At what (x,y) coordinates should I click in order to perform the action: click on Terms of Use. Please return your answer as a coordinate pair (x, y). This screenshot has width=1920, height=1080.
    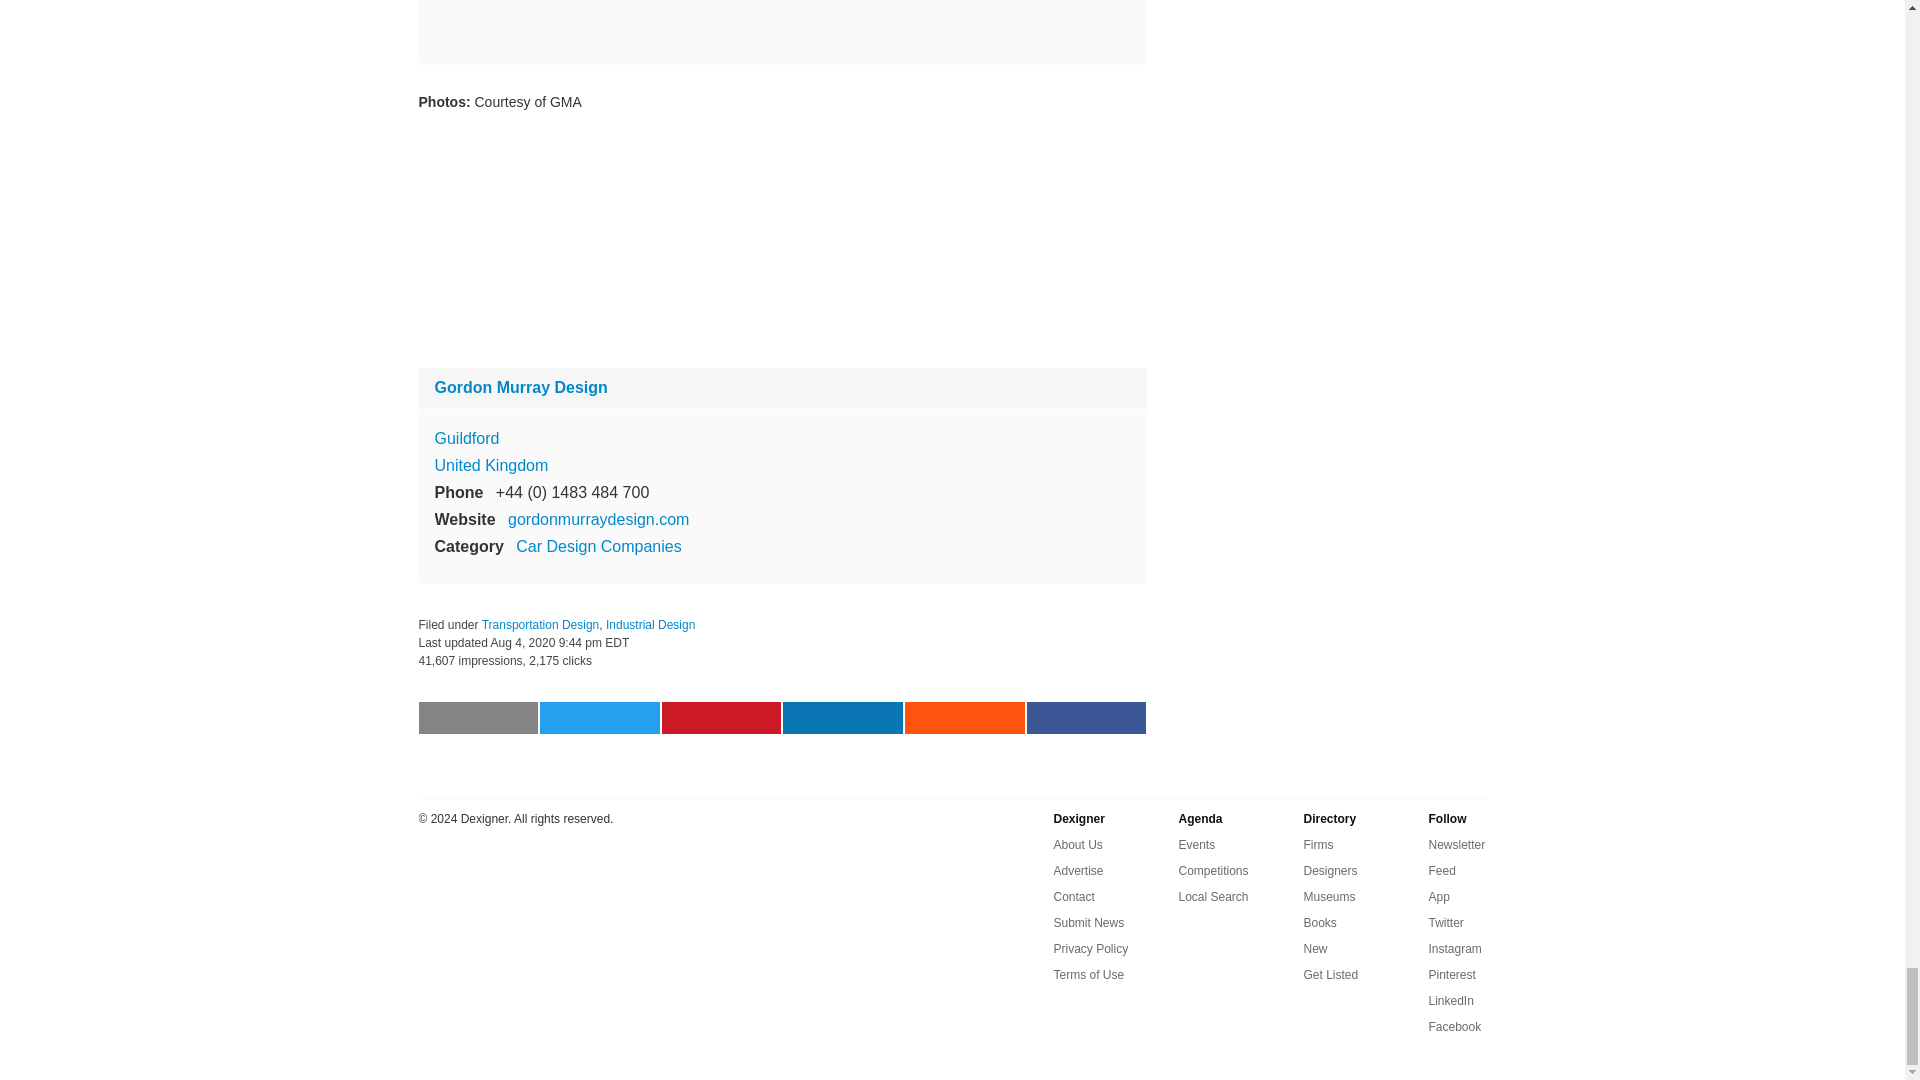
    Looking at the image, I should click on (1090, 975).